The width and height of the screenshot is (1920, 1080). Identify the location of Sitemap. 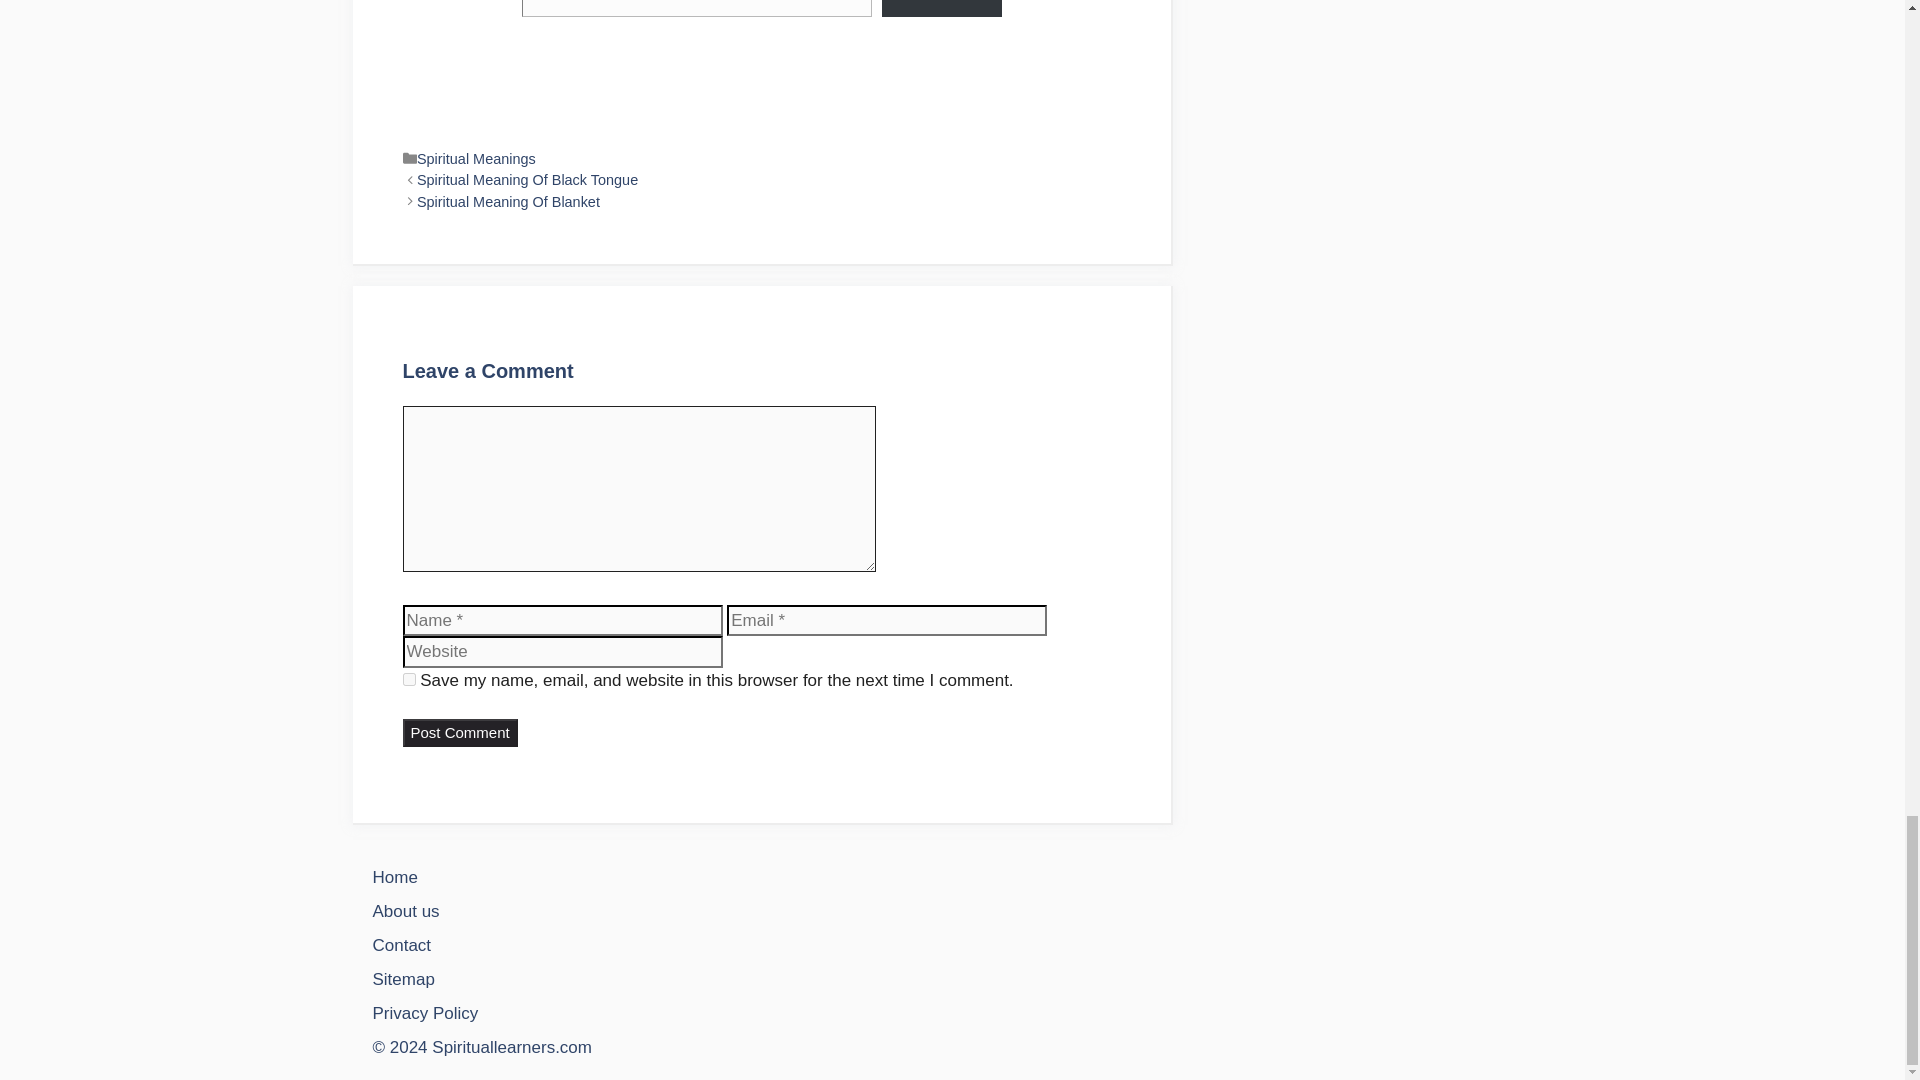
(402, 979).